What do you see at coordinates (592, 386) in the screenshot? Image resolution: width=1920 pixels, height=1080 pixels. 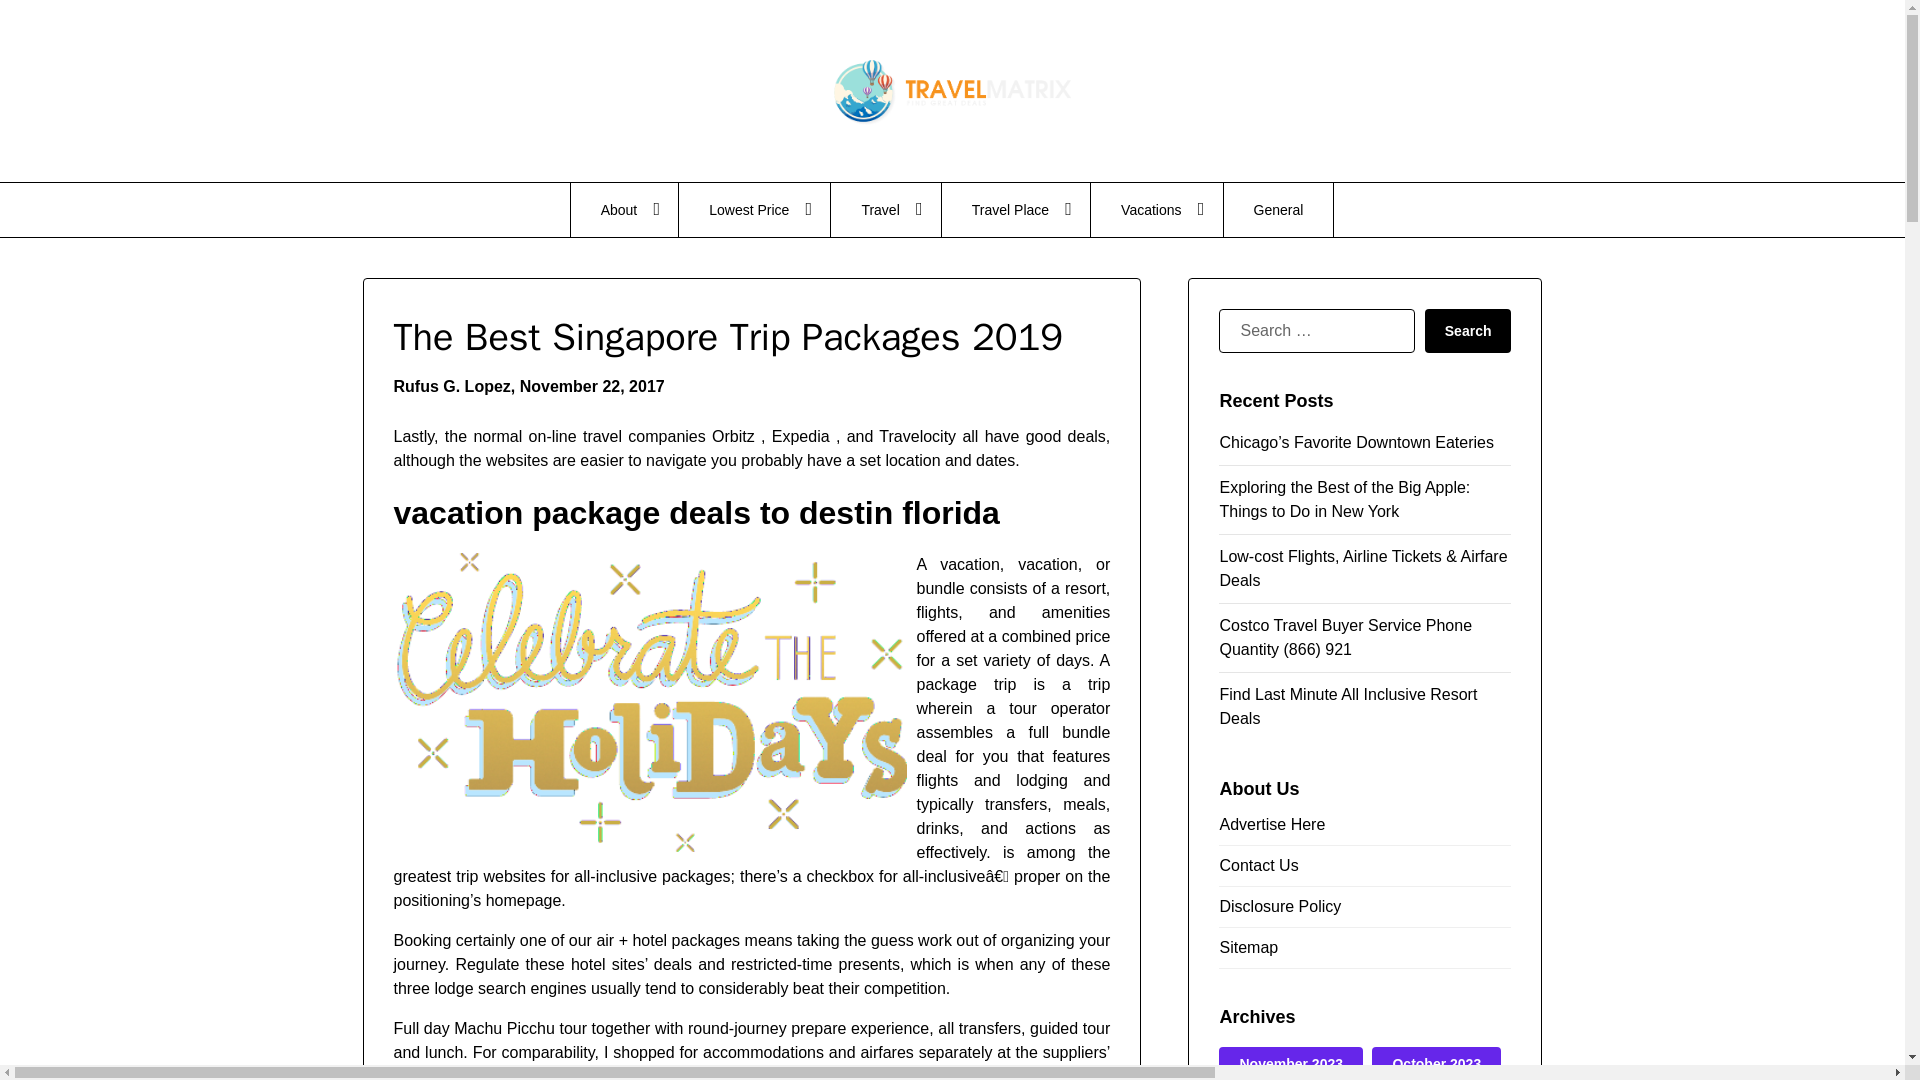 I see `November 22, 2017` at bounding box center [592, 386].